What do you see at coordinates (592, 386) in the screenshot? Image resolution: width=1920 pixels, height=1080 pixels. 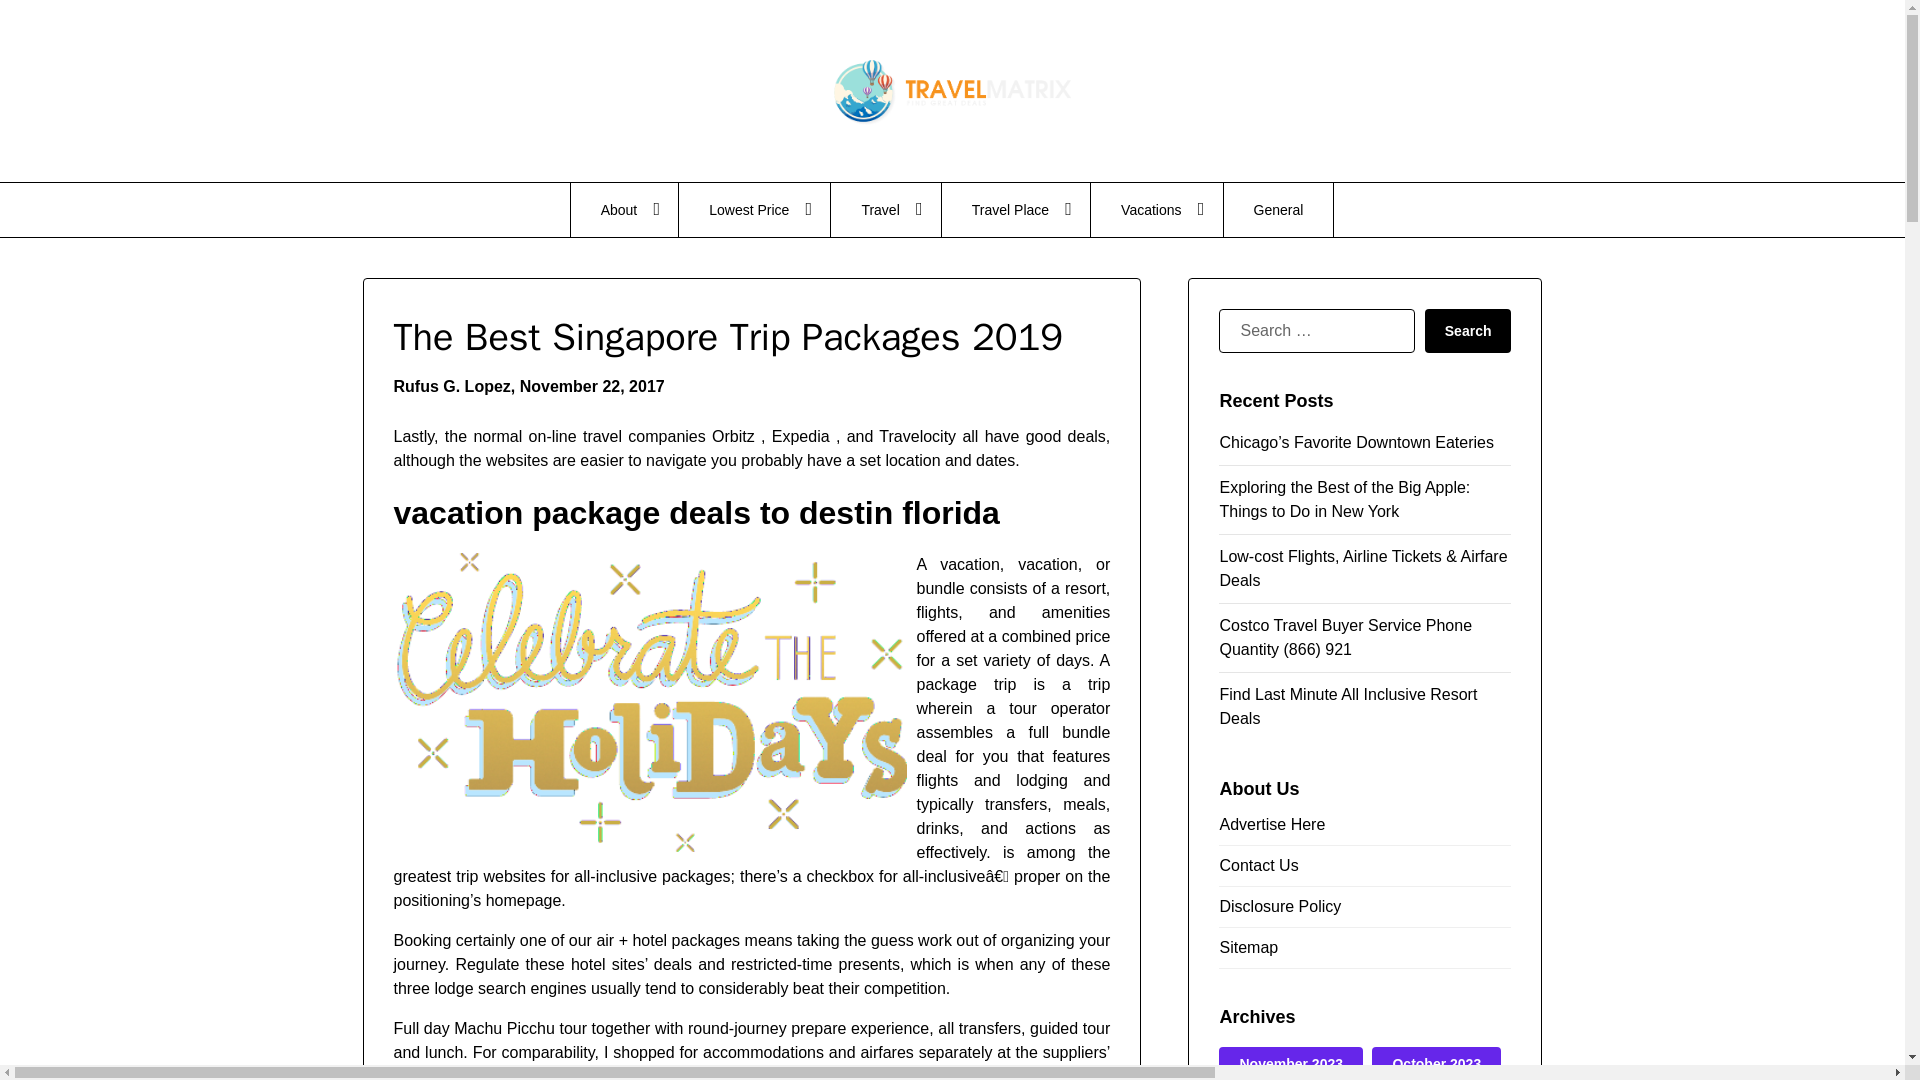 I see `November 22, 2017` at bounding box center [592, 386].